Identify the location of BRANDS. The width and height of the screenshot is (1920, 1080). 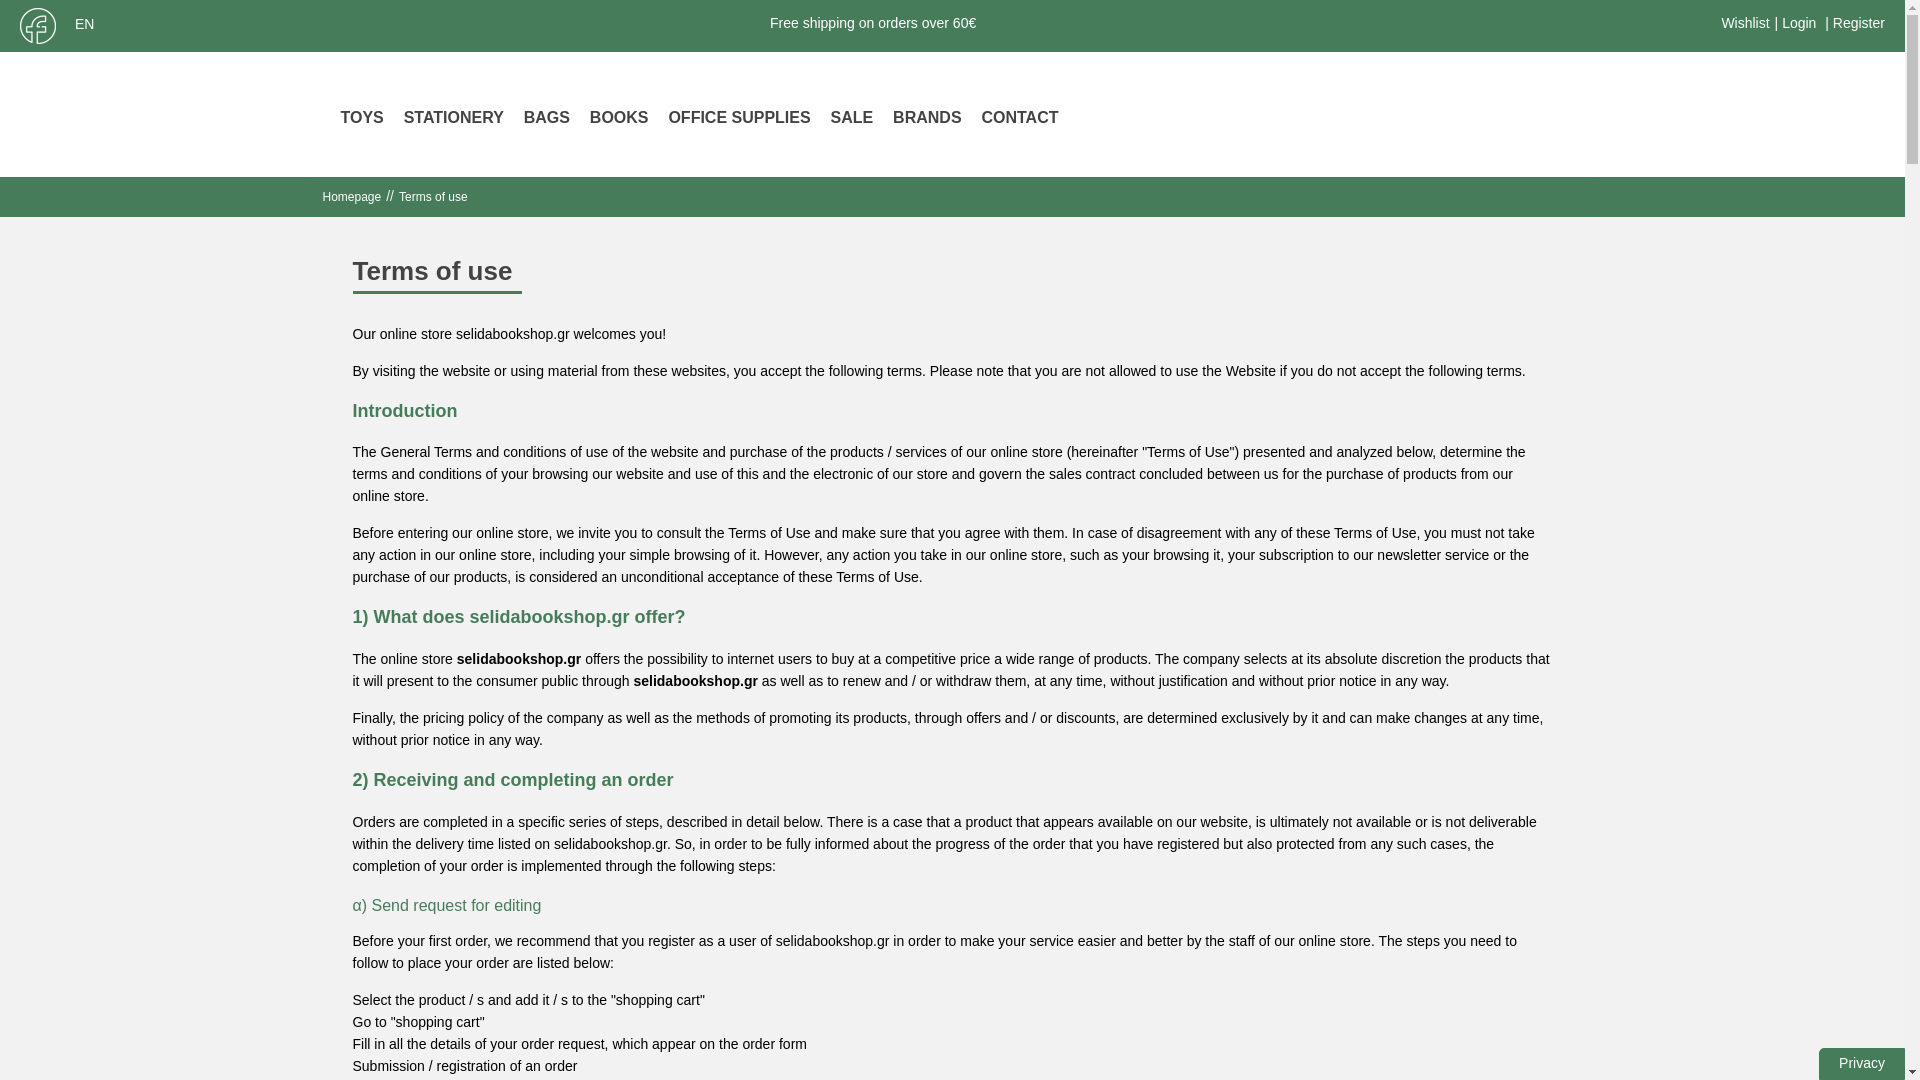
(926, 119).